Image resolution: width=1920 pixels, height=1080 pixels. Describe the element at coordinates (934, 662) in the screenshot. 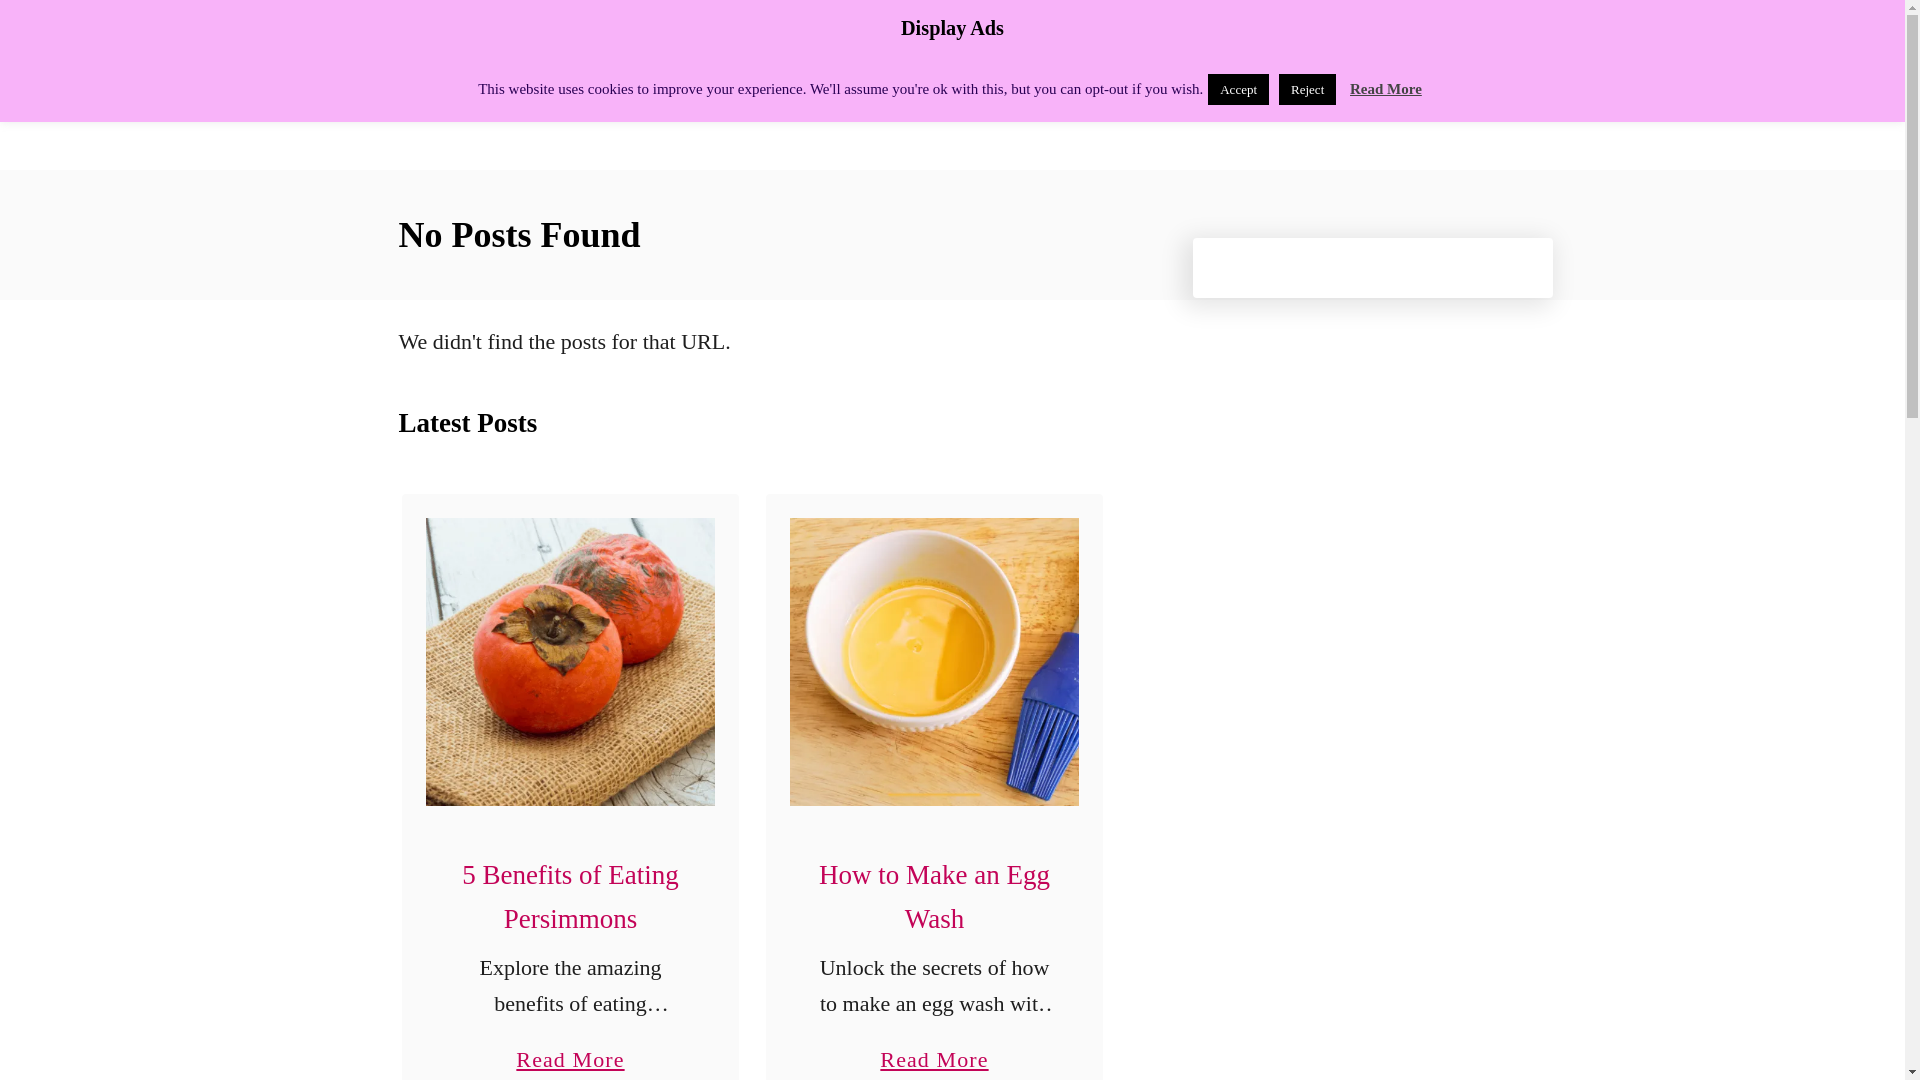

I see `How to Make an Egg Wash` at that location.